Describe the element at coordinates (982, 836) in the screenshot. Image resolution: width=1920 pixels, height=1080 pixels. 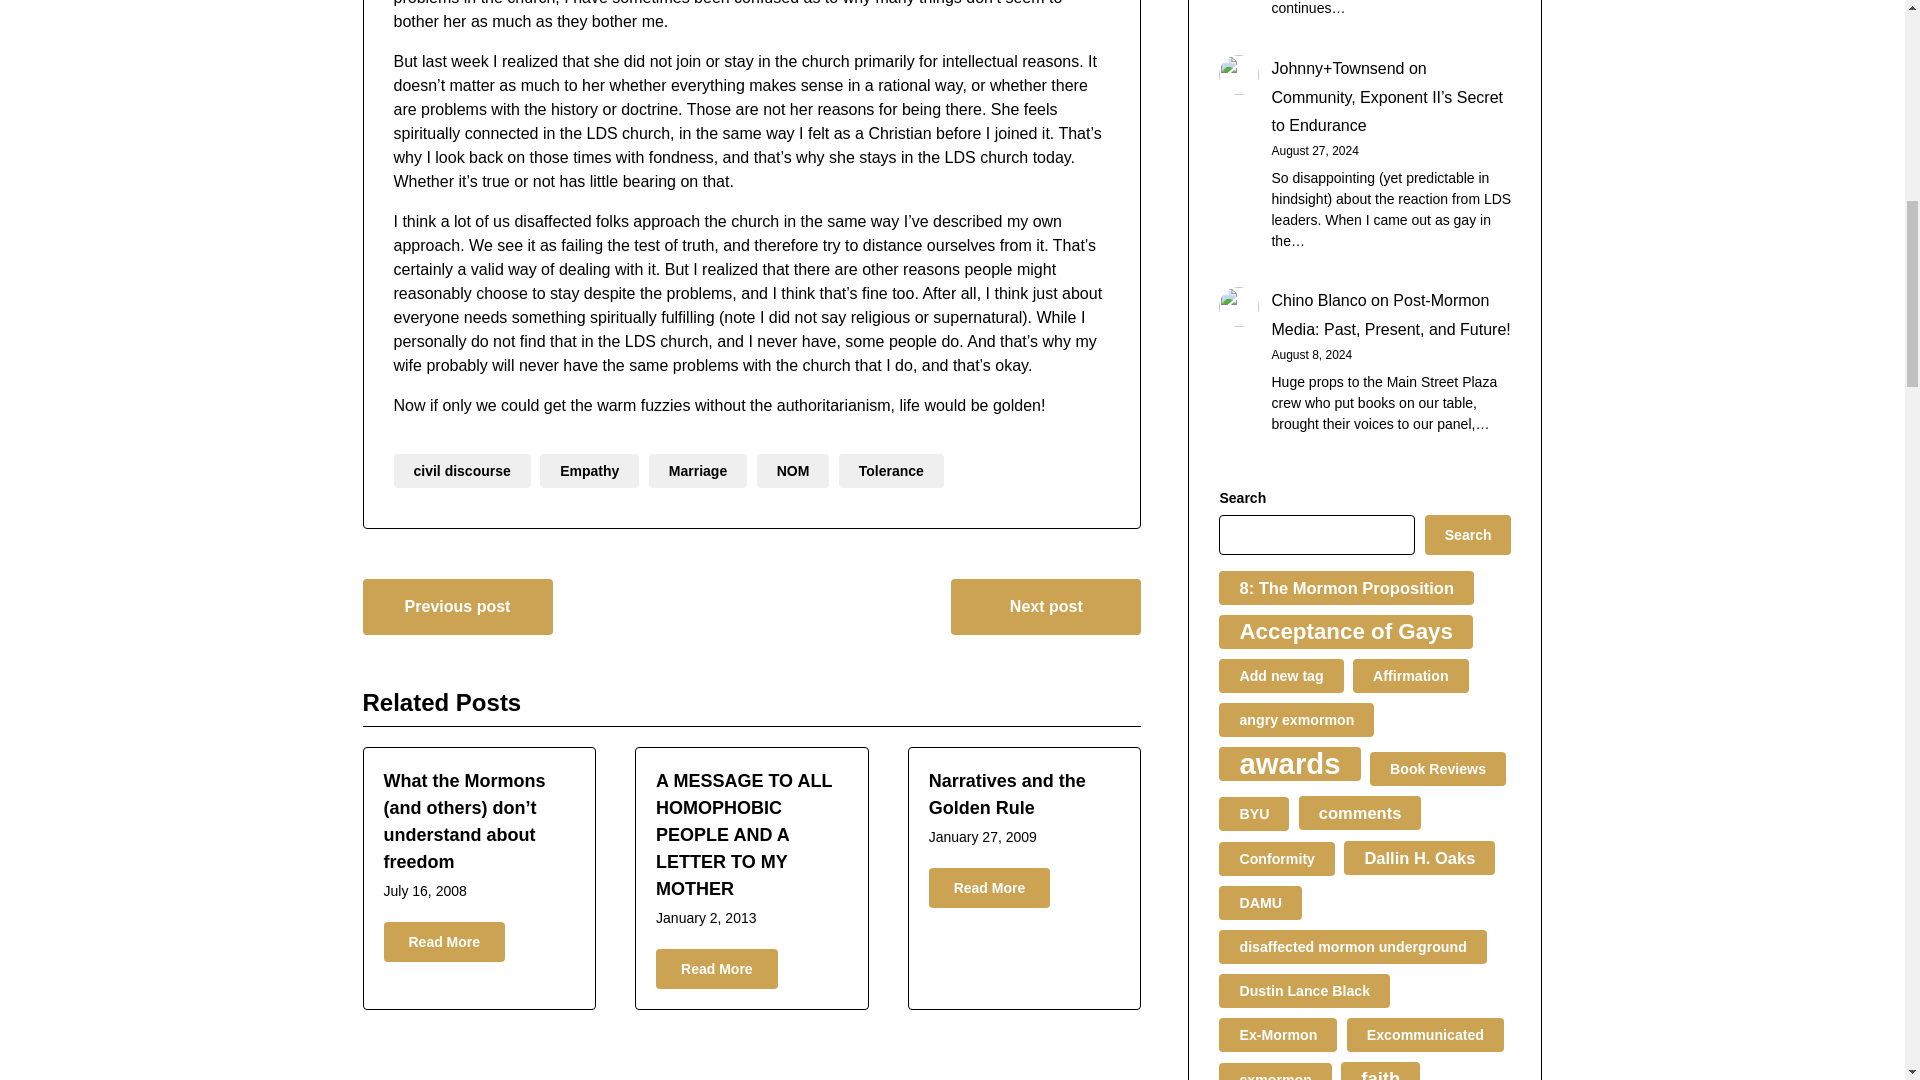
I see `January 27, 2009` at that location.